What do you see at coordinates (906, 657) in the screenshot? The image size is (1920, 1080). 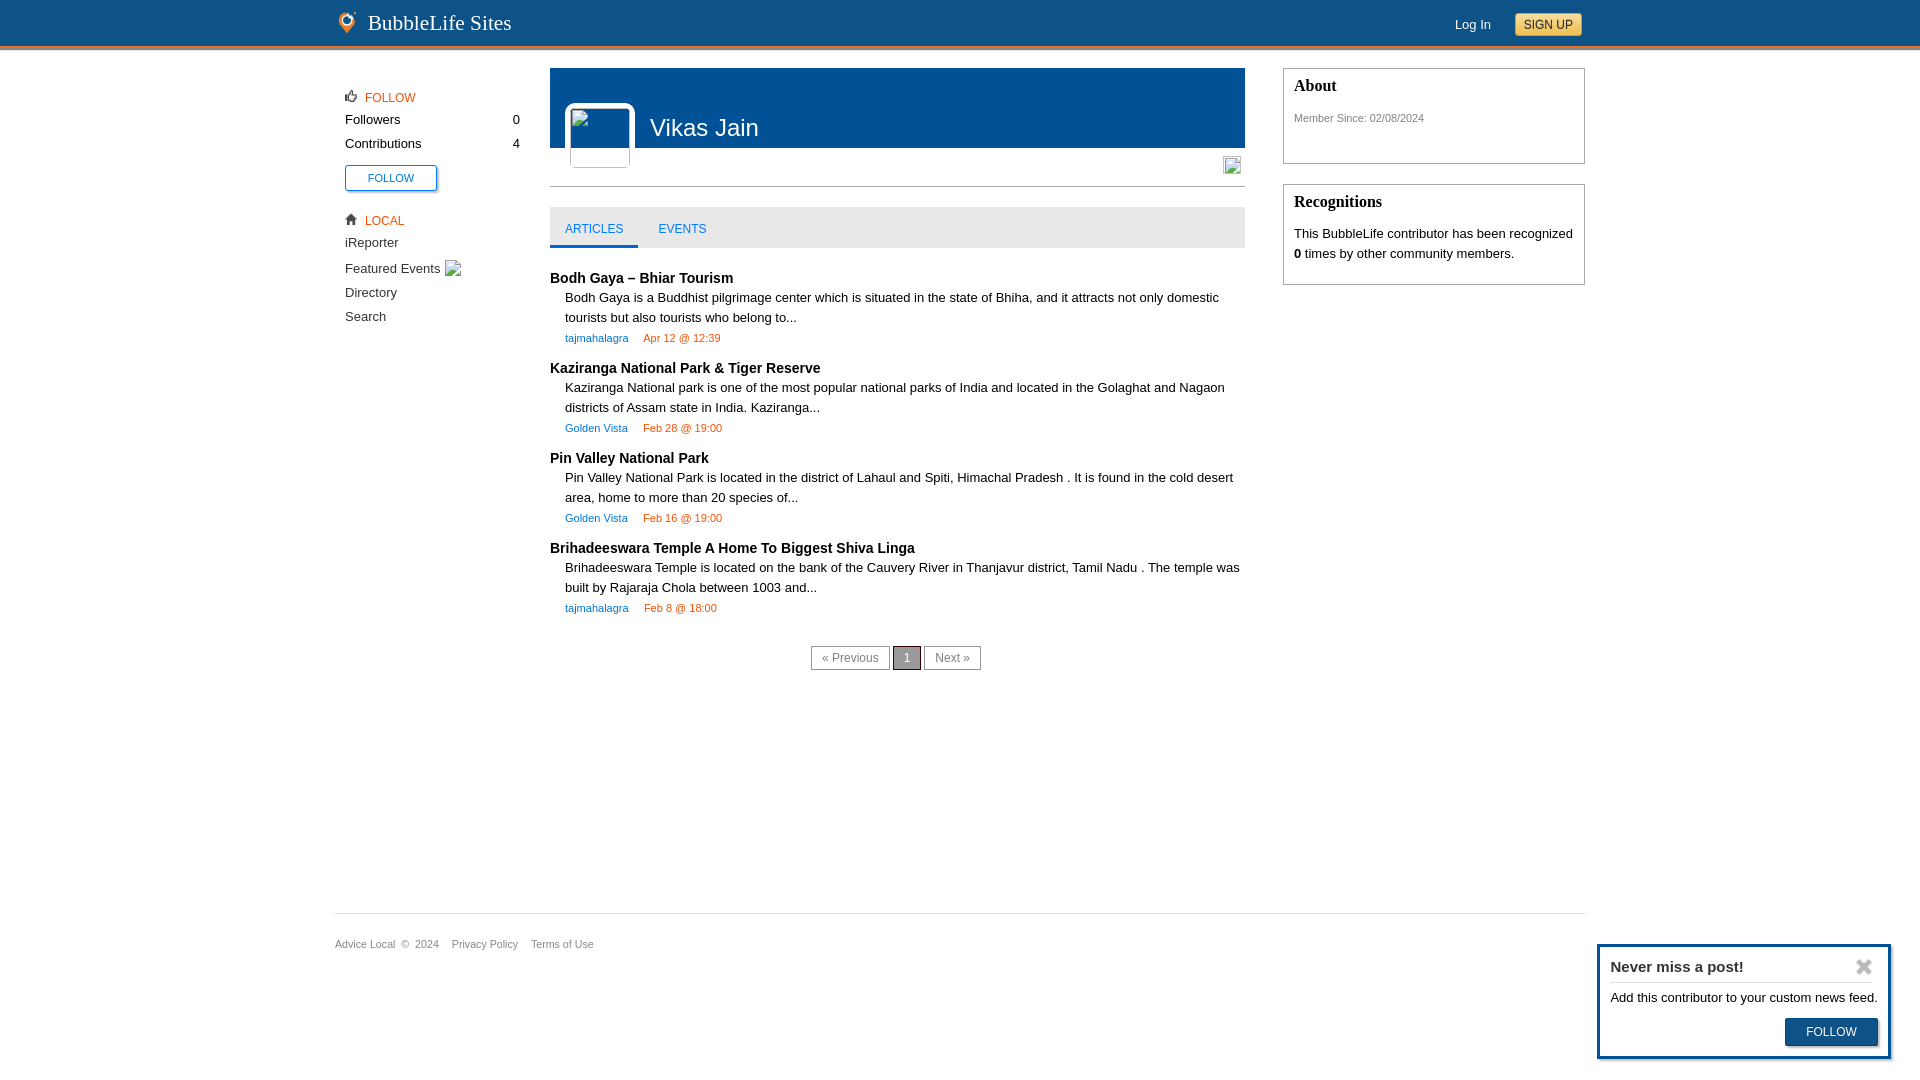 I see `1` at bounding box center [906, 657].